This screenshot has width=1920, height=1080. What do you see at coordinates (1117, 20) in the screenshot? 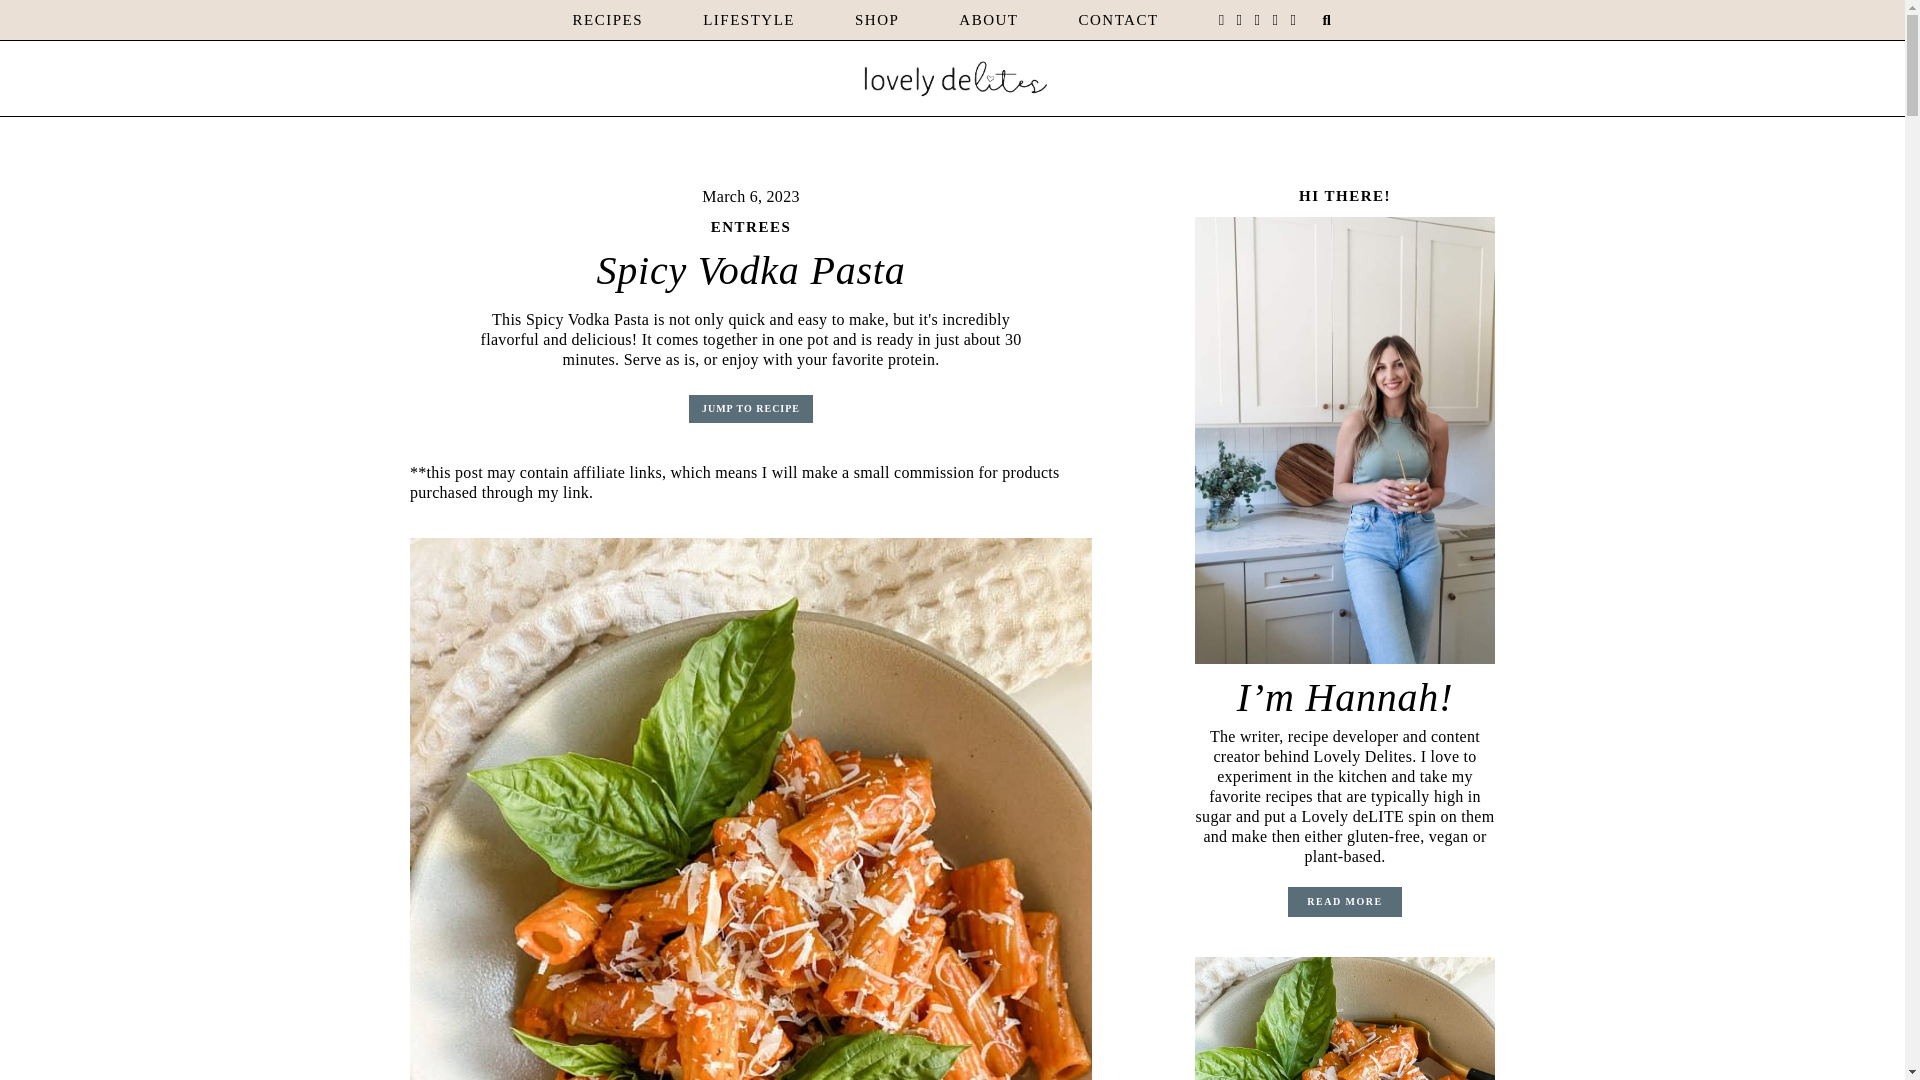
I see `CONTACT` at bounding box center [1117, 20].